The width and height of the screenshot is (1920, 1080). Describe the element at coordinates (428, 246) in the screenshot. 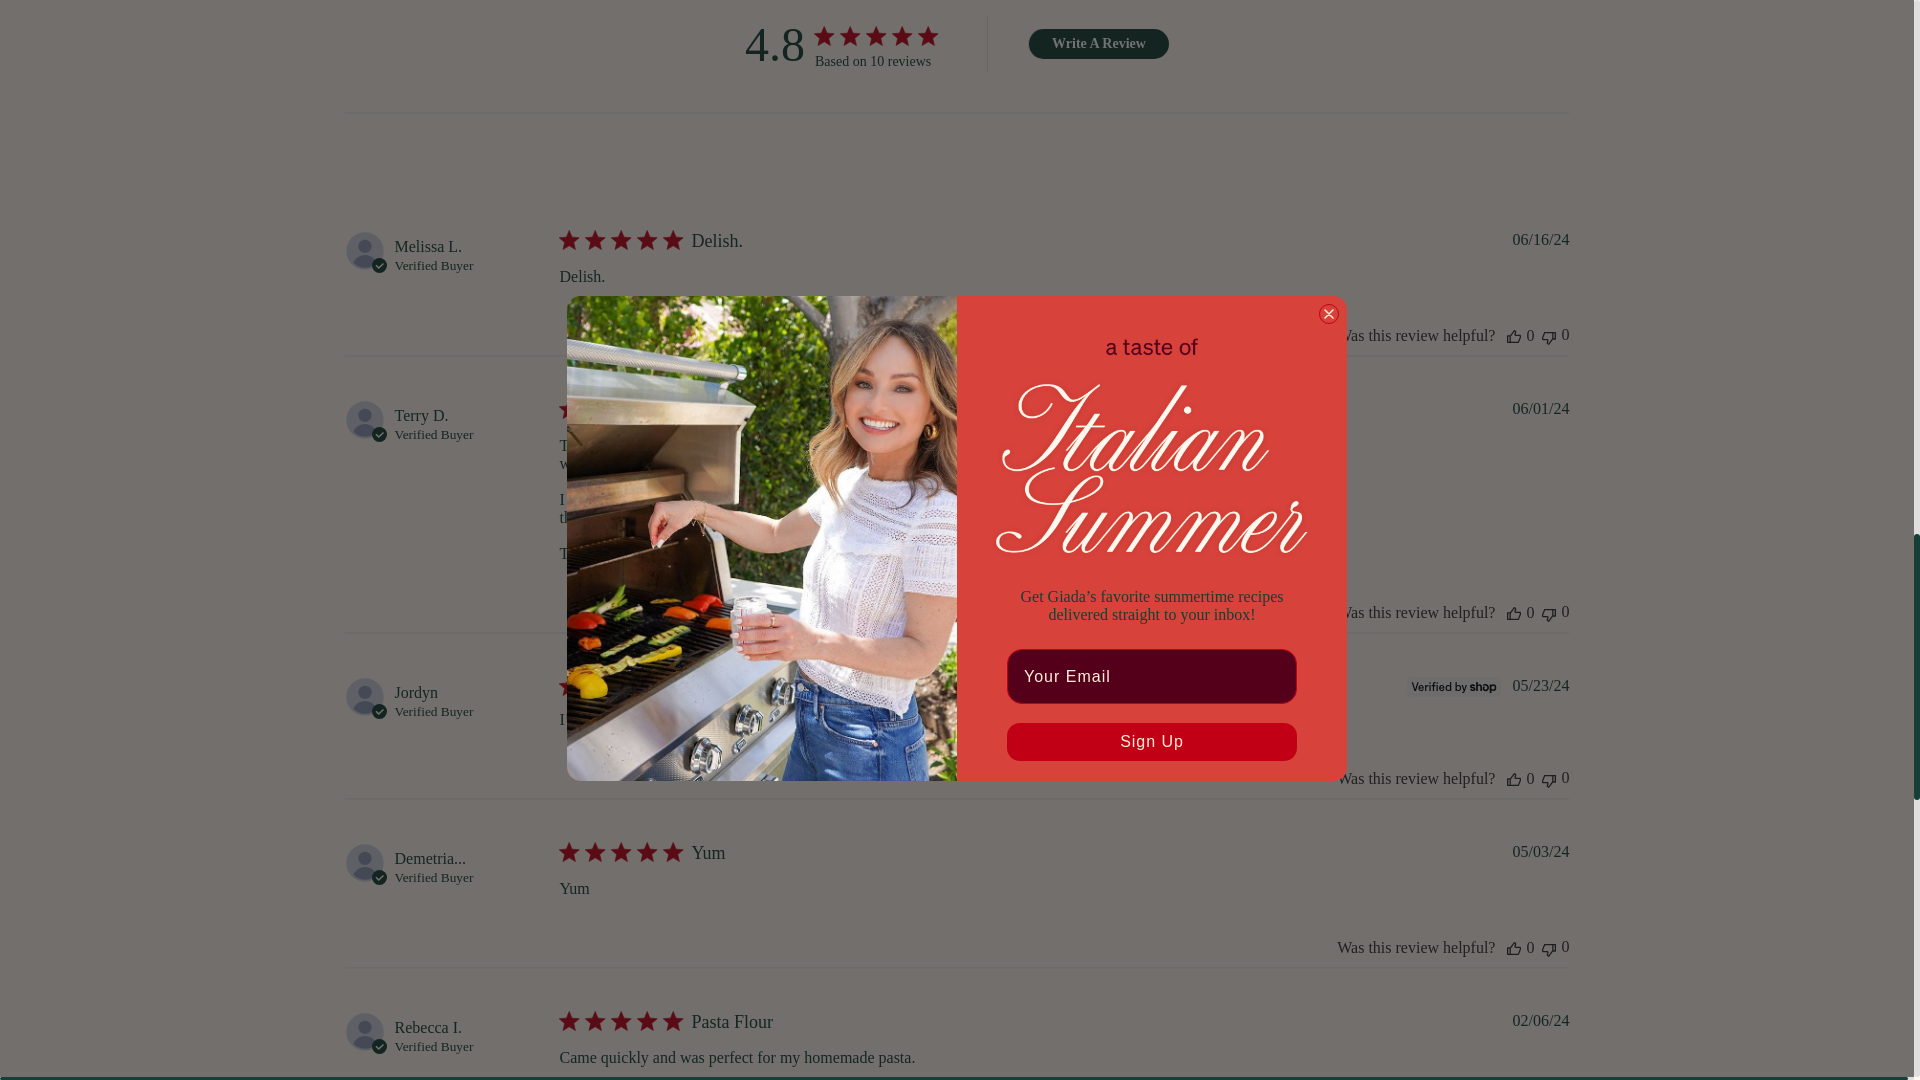

I see `Melissa L.` at that location.